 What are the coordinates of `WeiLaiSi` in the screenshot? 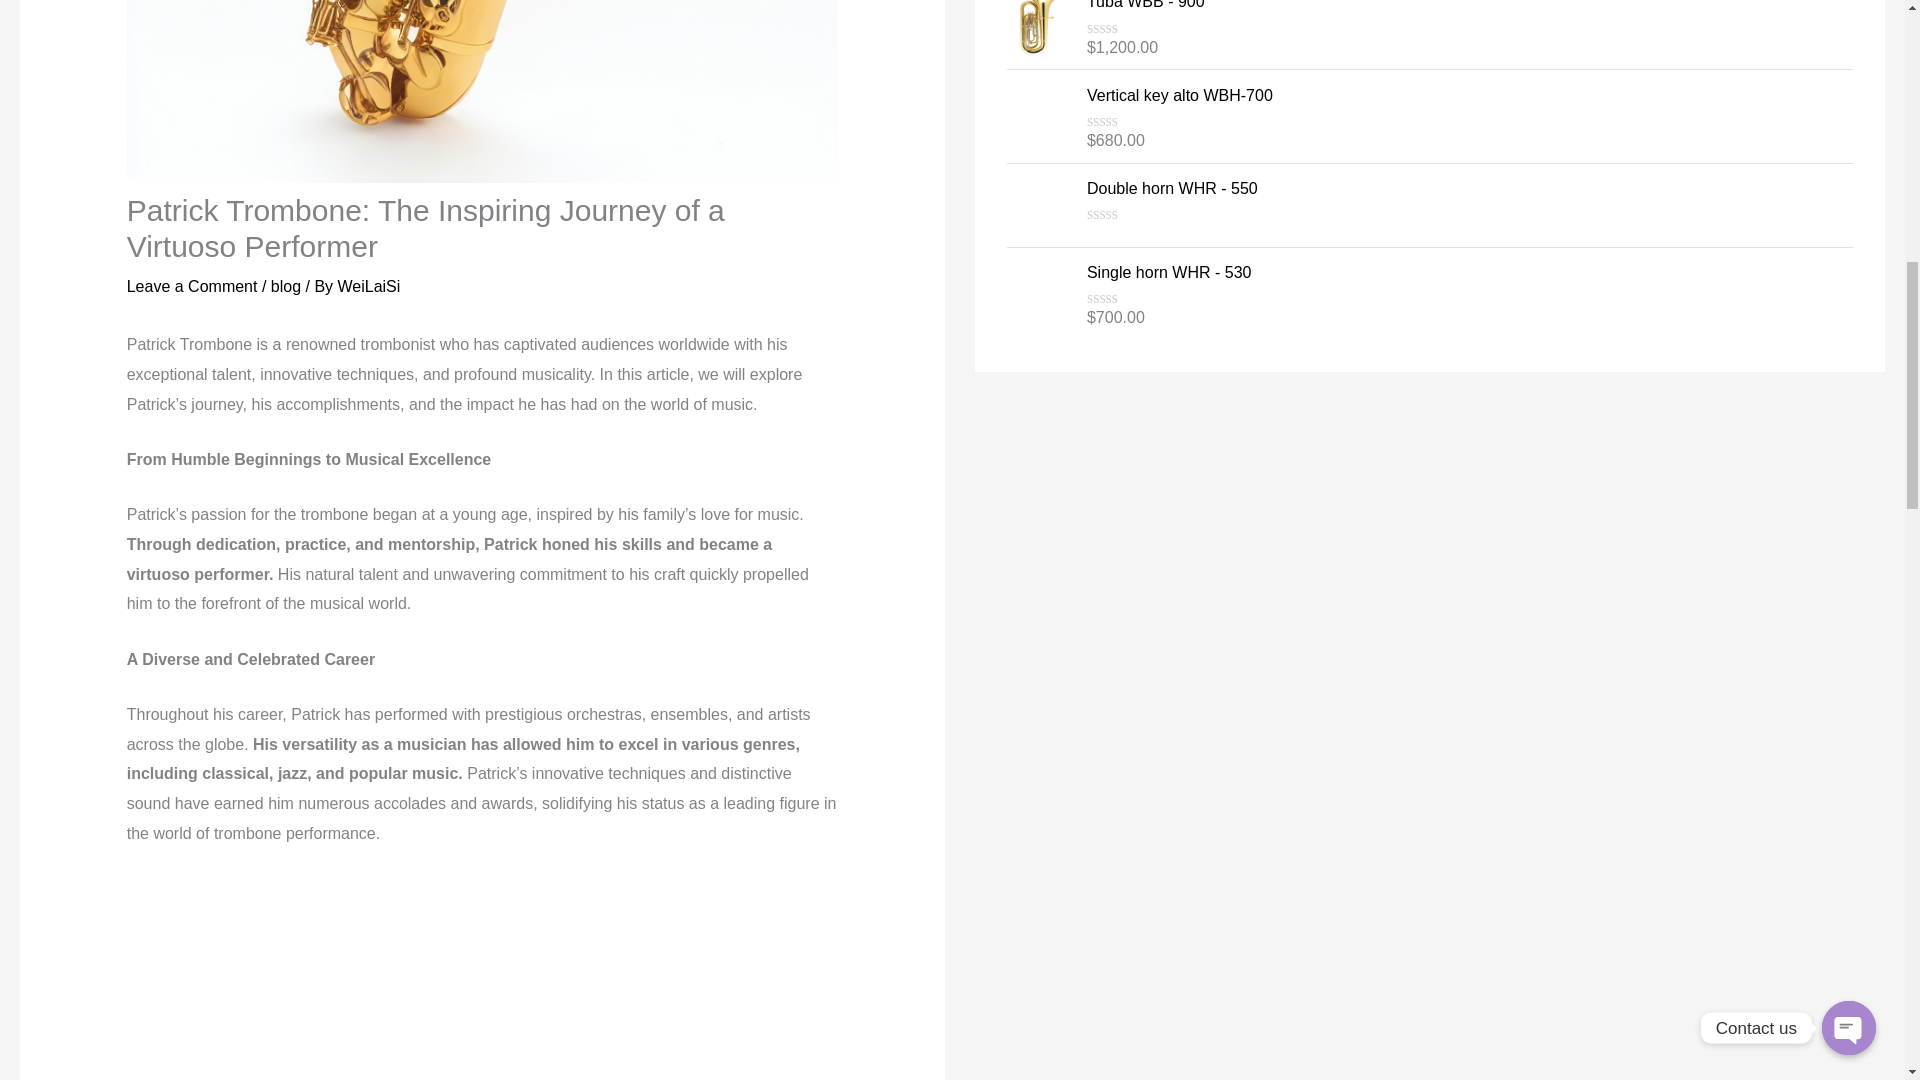 It's located at (369, 286).